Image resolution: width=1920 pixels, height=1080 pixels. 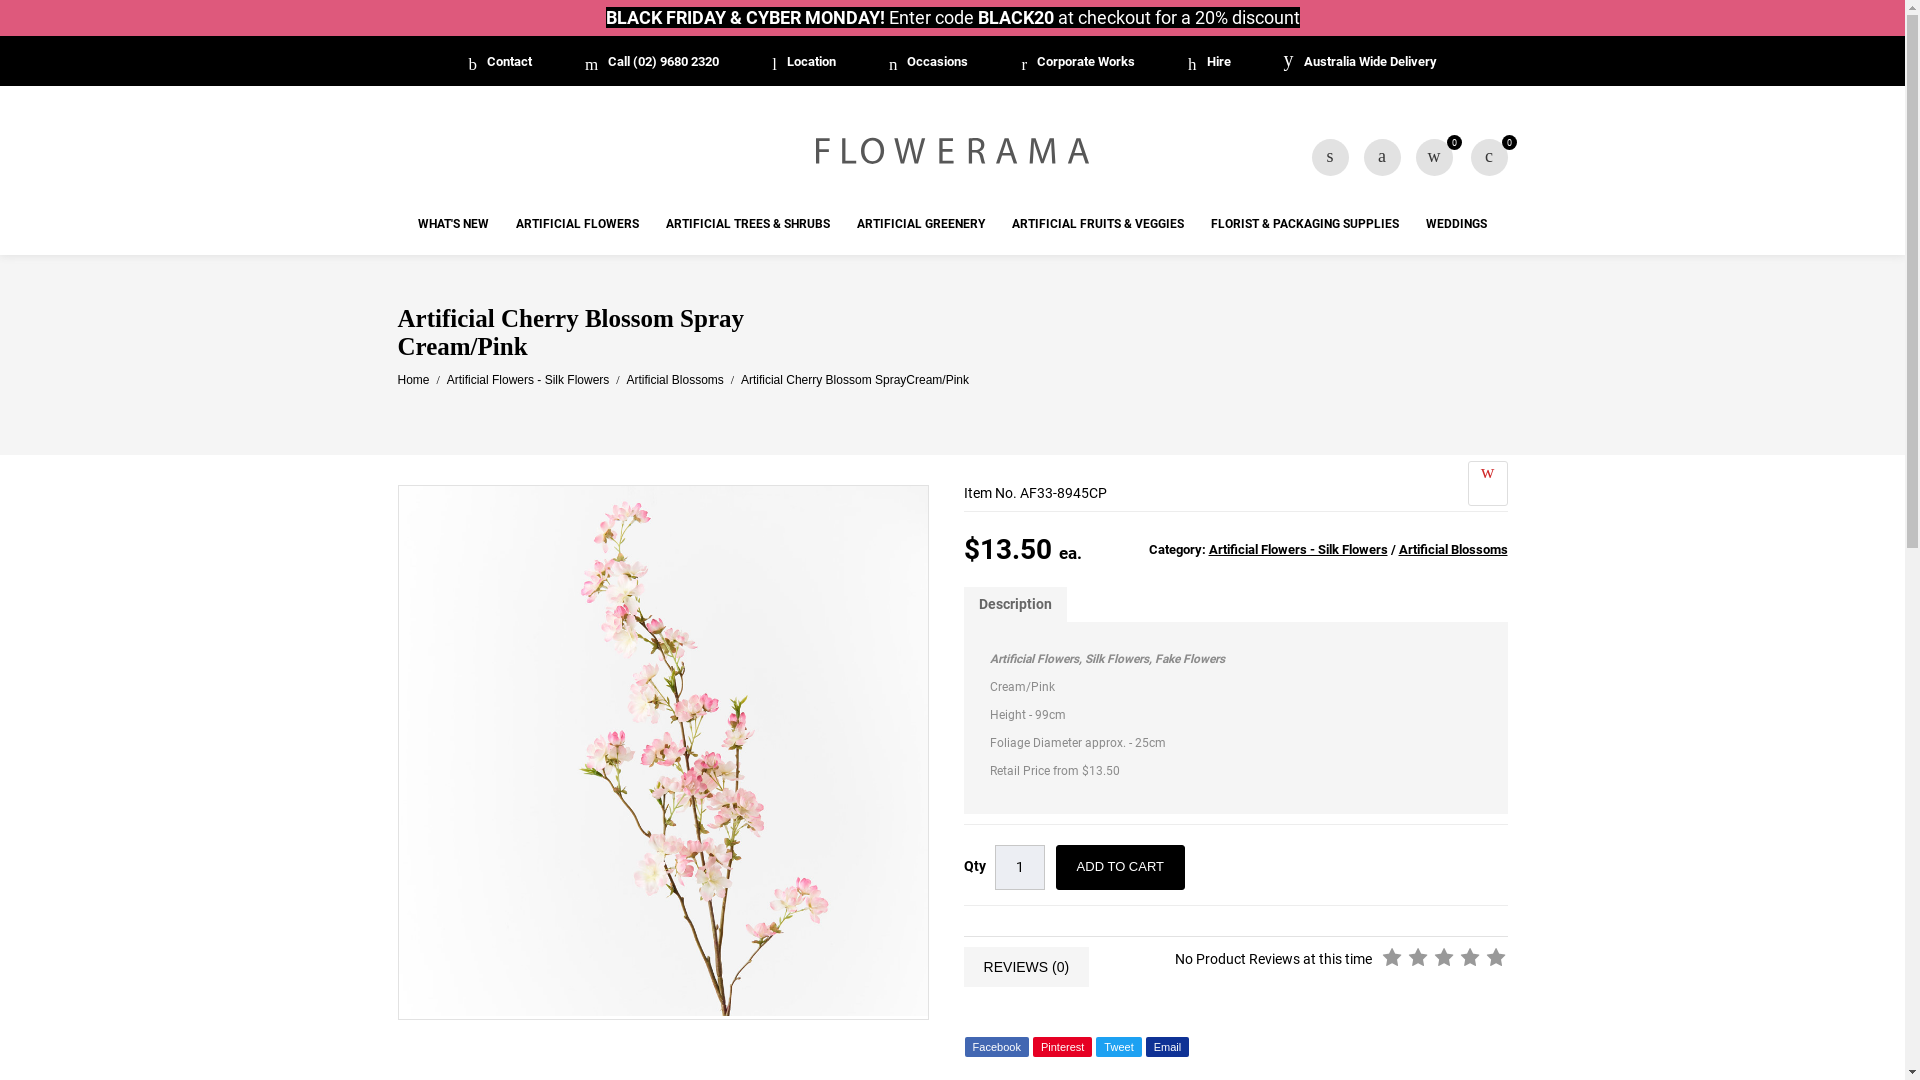 I want to click on 0, so click(x=1488, y=158).